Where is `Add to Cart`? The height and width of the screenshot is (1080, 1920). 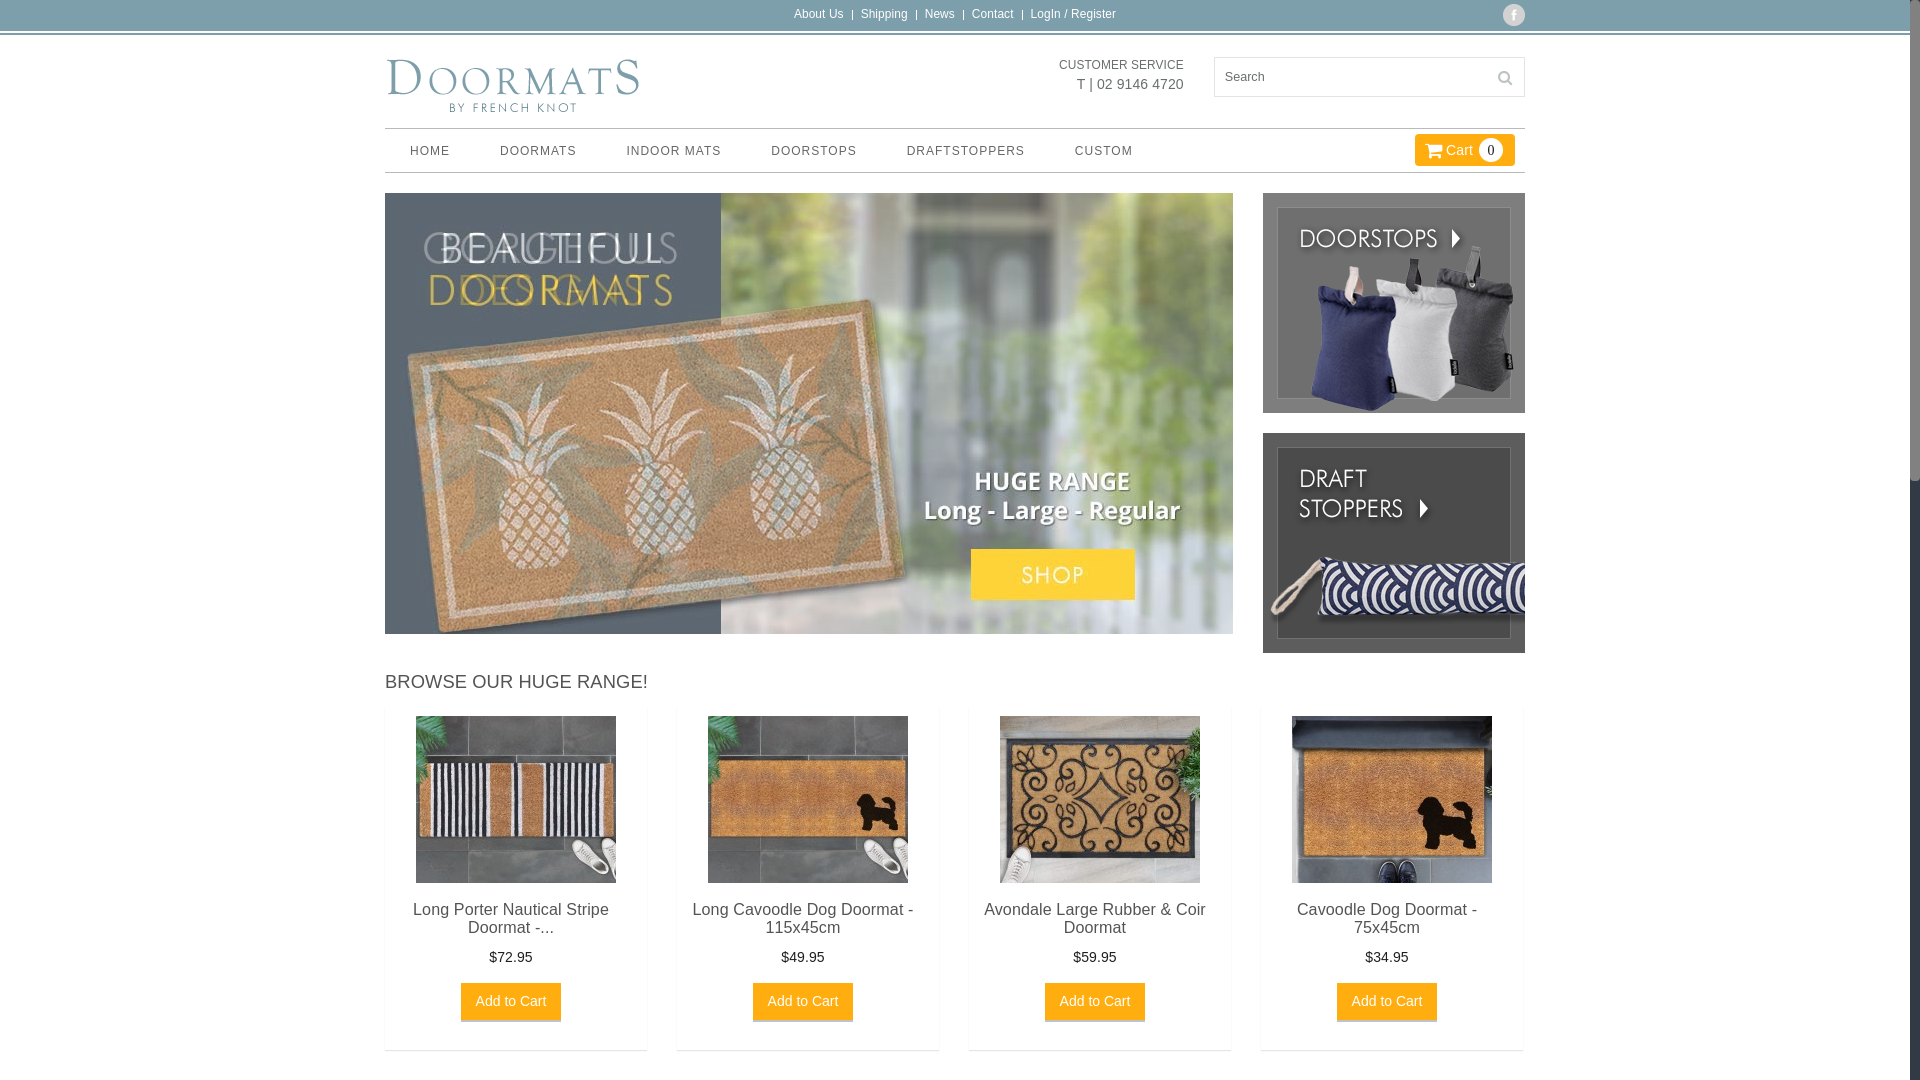 Add to Cart is located at coordinates (1388, 1002).